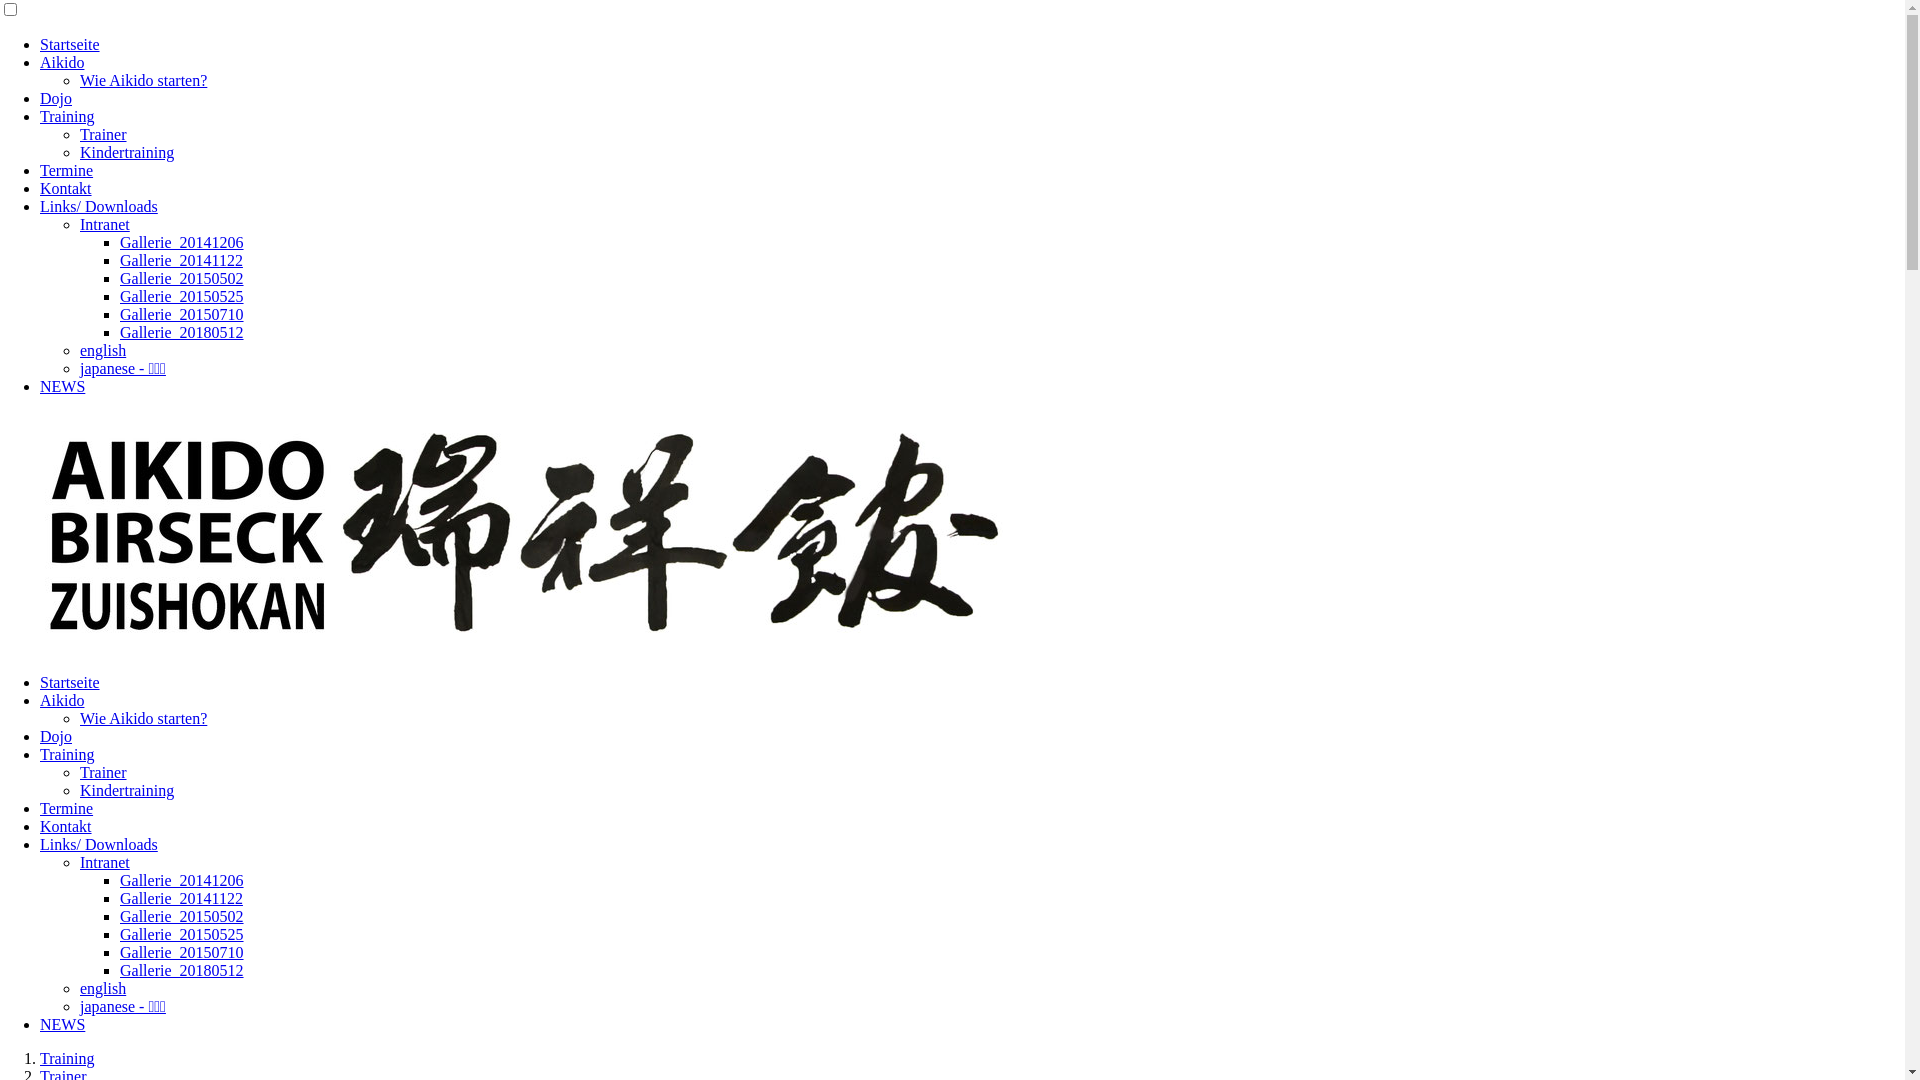 The image size is (1920, 1080). I want to click on Wie Aikido starten?, so click(144, 718).